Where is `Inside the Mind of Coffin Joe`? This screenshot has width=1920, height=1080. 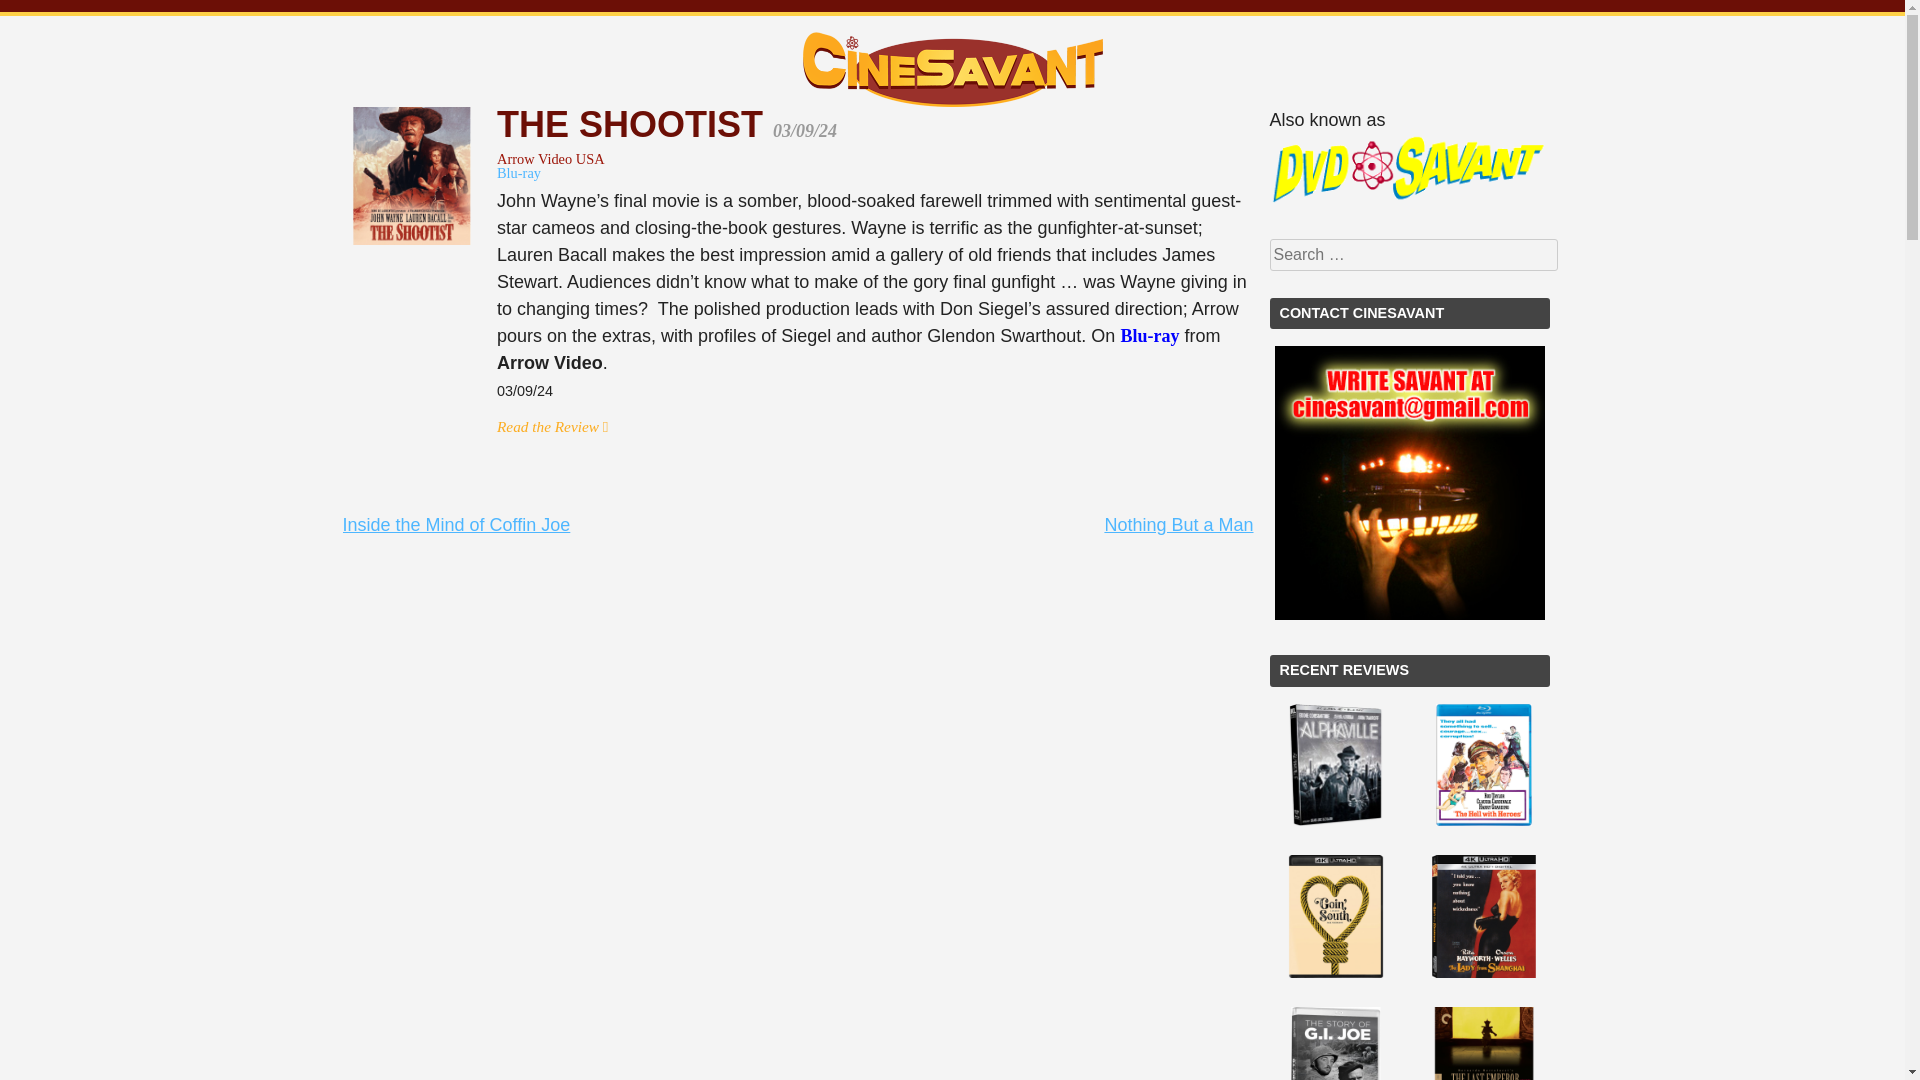 Inside the Mind of Coffin Joe is located at coordinates (456, 524).